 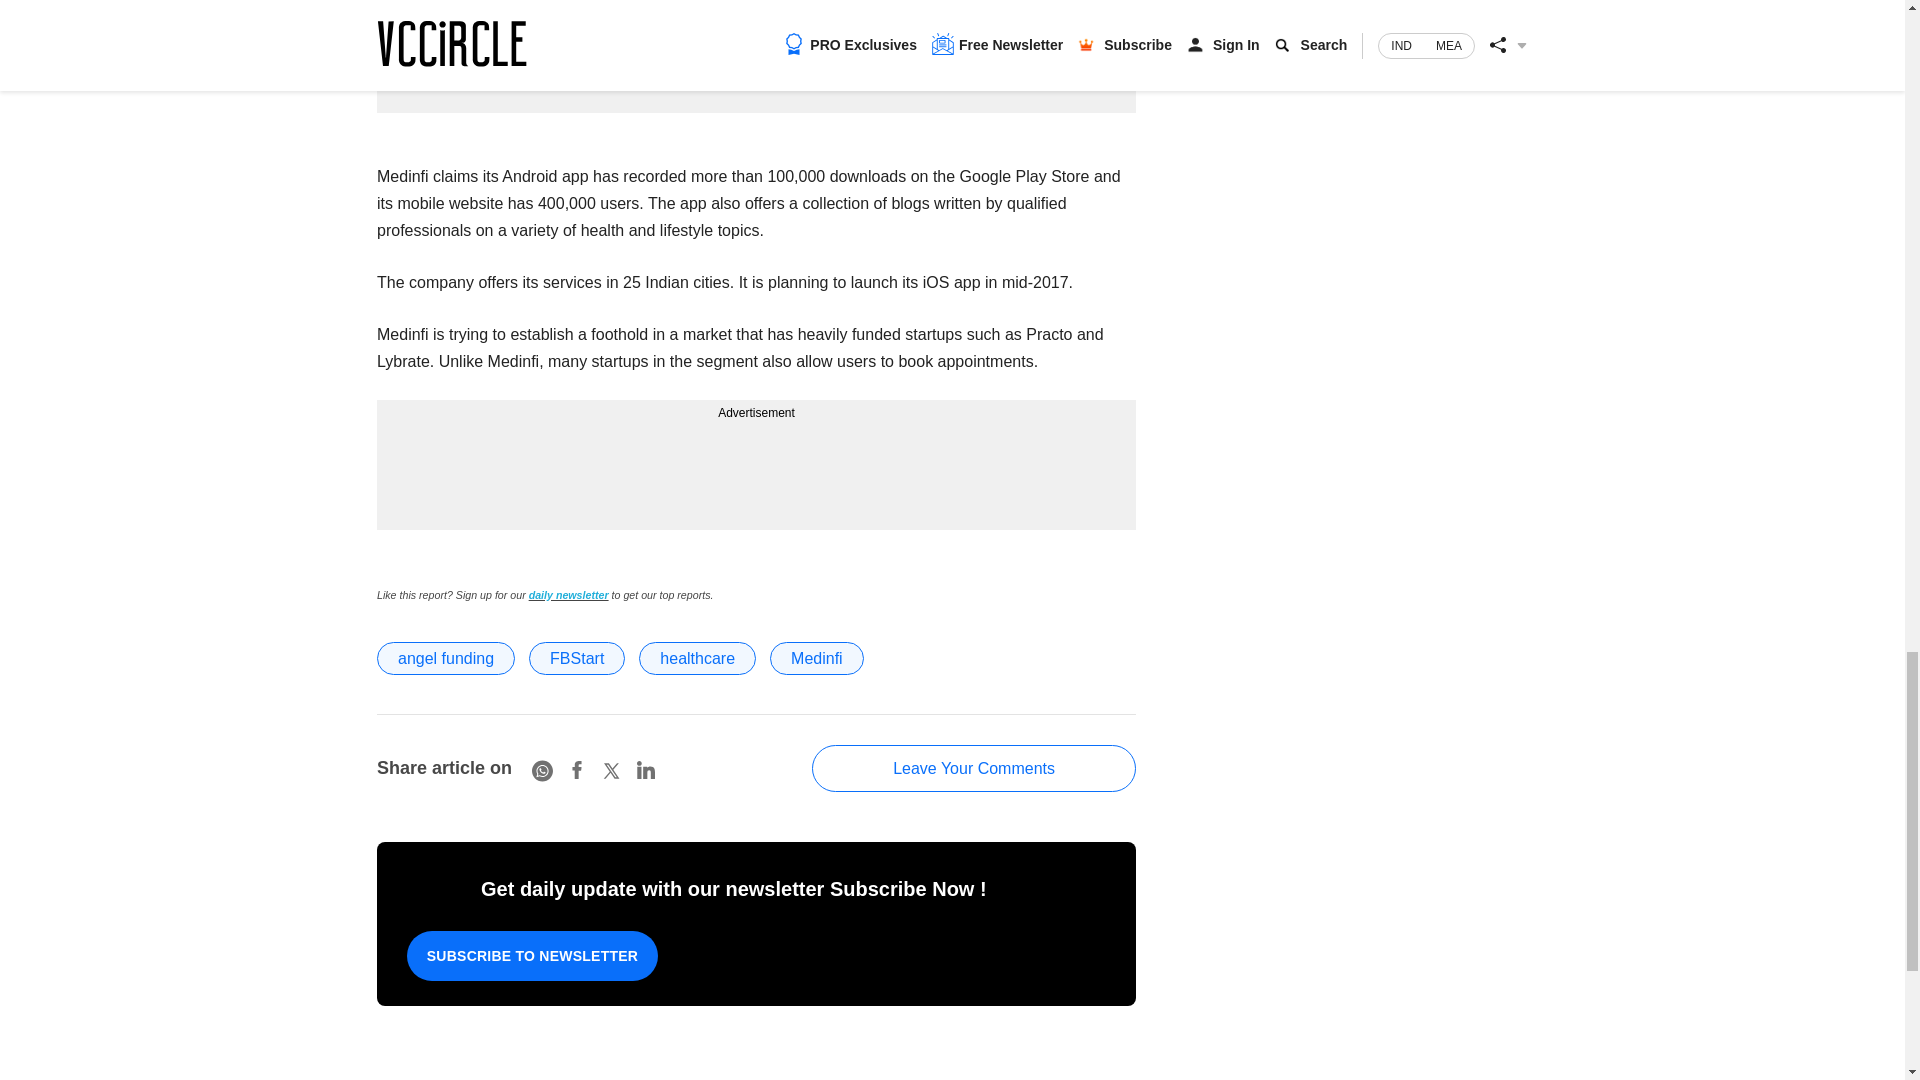 What do you see at coordinates (532, 955) in the screenshot?
I see `SUBSCRIBE TO NEWSLETTER` at bounding box center [532, 955].